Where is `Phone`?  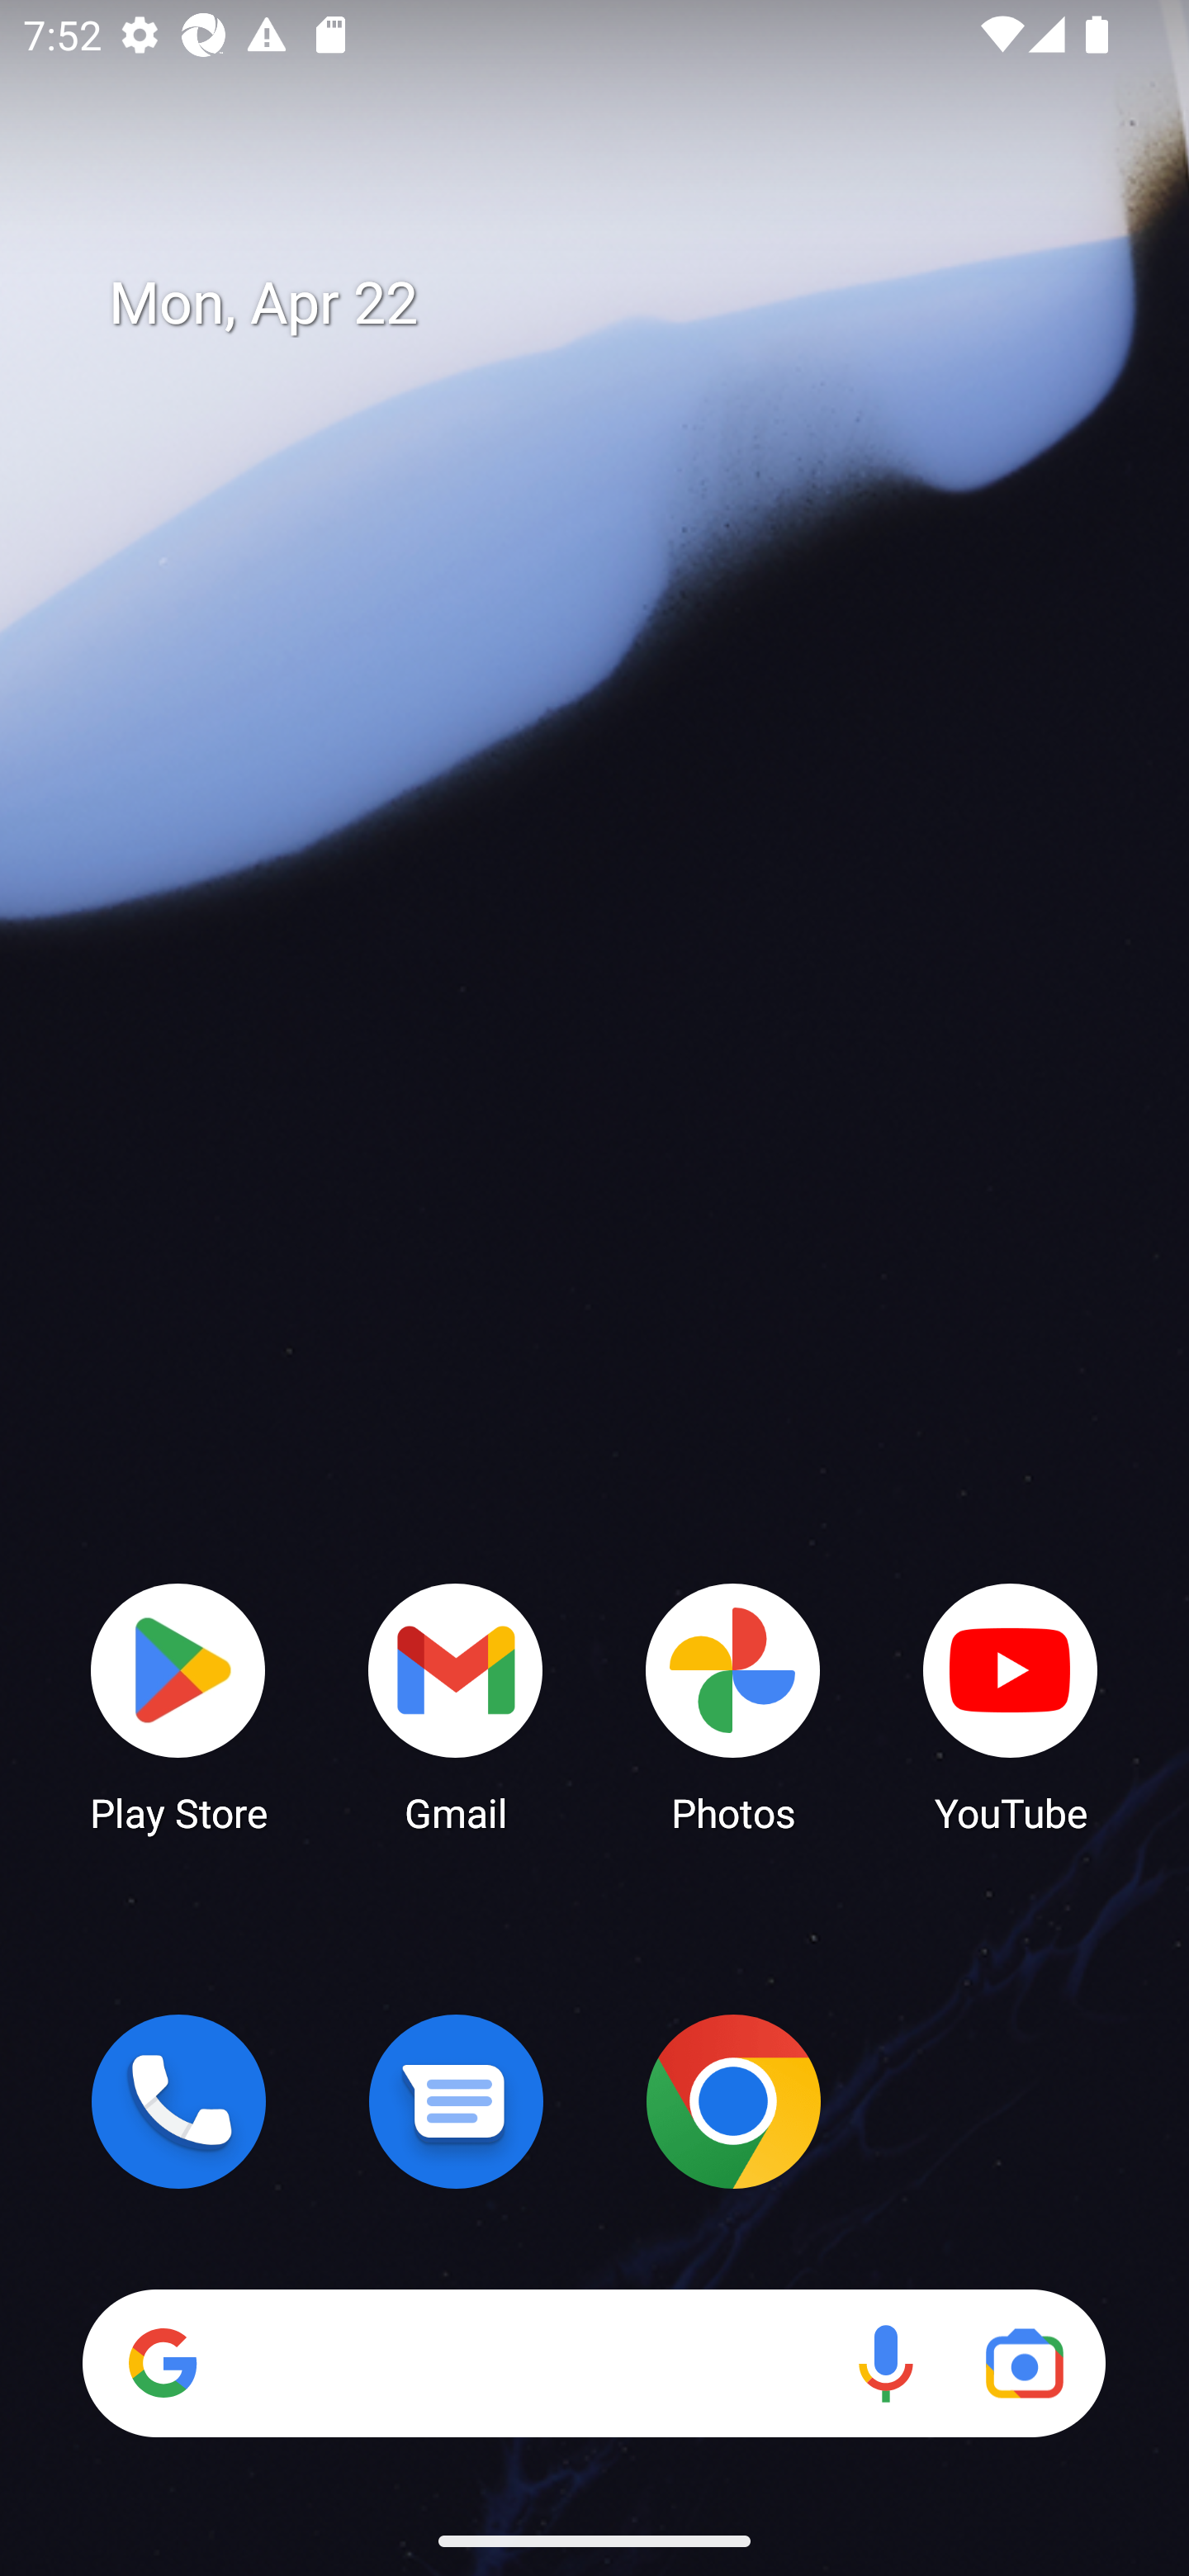
Phone is located at coordinates (178, 2101).